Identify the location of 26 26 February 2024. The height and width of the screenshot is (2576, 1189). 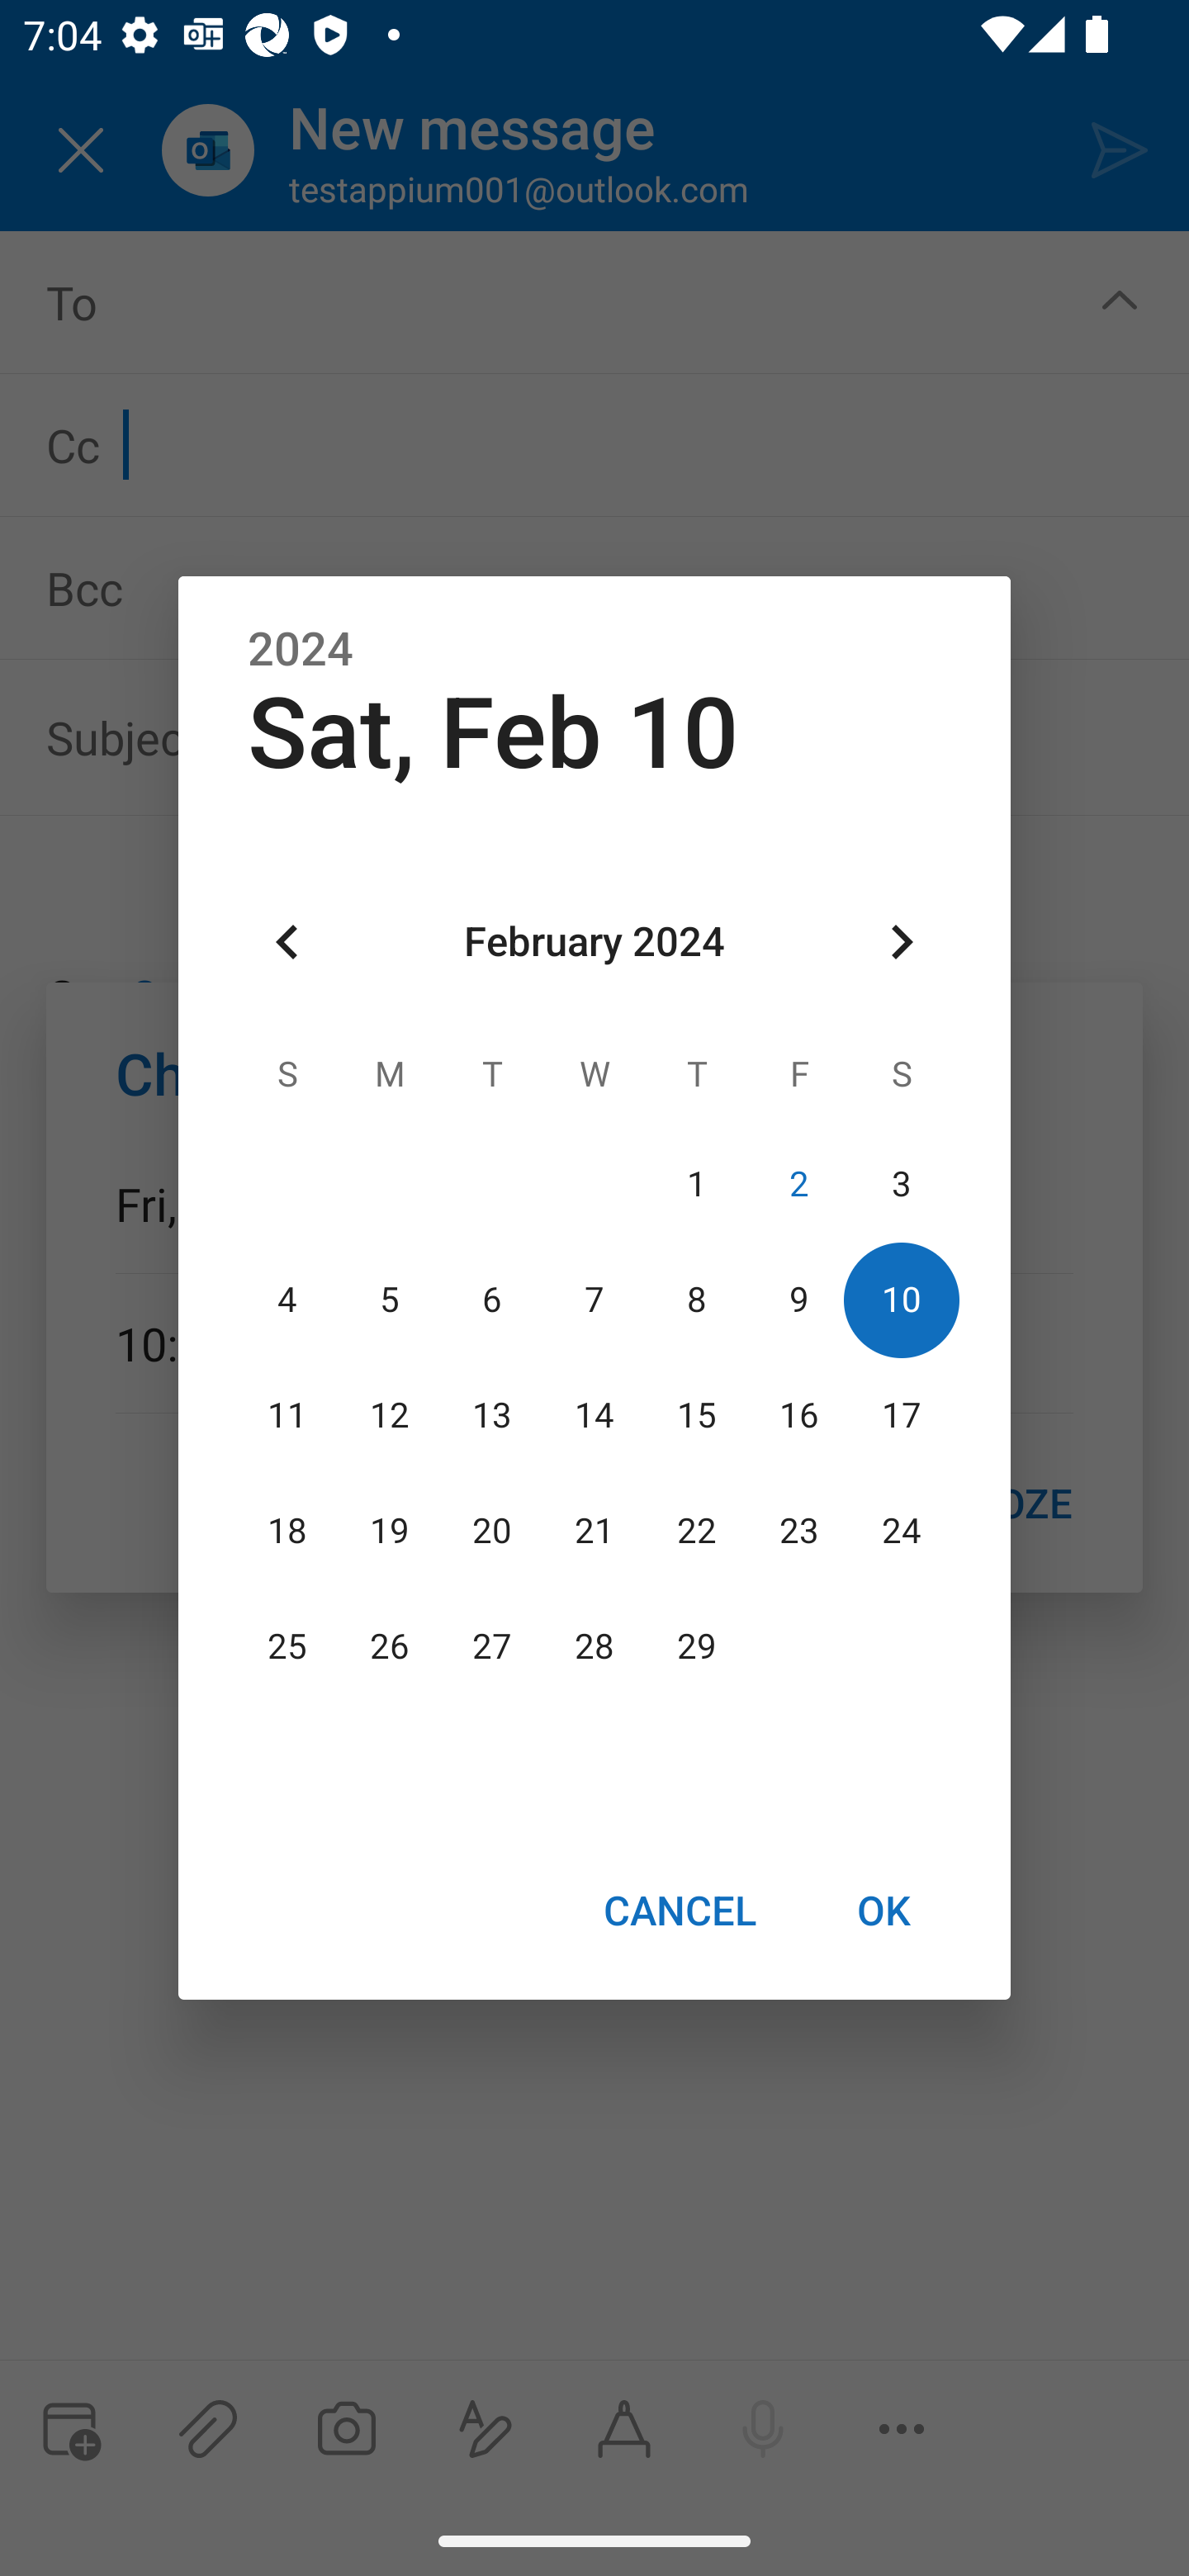
(390, 1647).